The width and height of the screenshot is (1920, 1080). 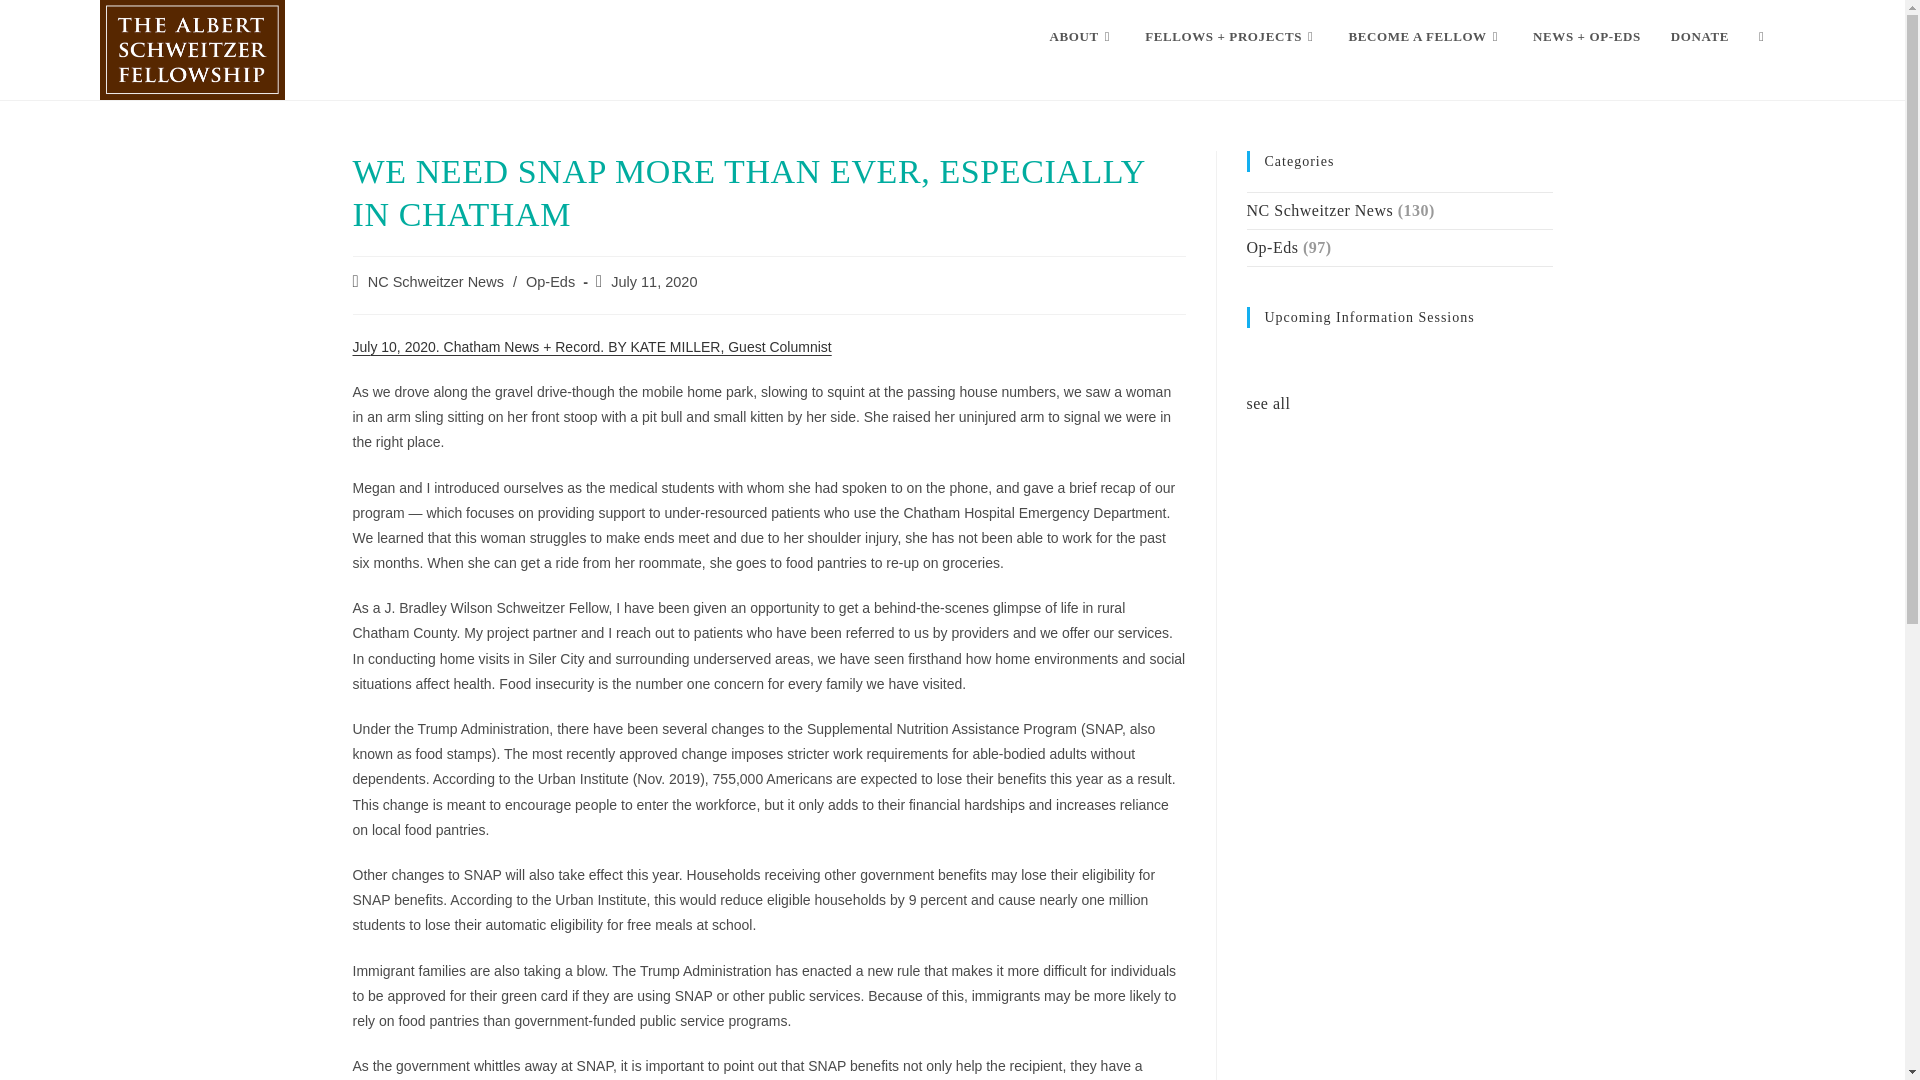 What do you see at coordinates (360, 347) in the screenshot?
I see `Jul` at bounding box center [360, 347].